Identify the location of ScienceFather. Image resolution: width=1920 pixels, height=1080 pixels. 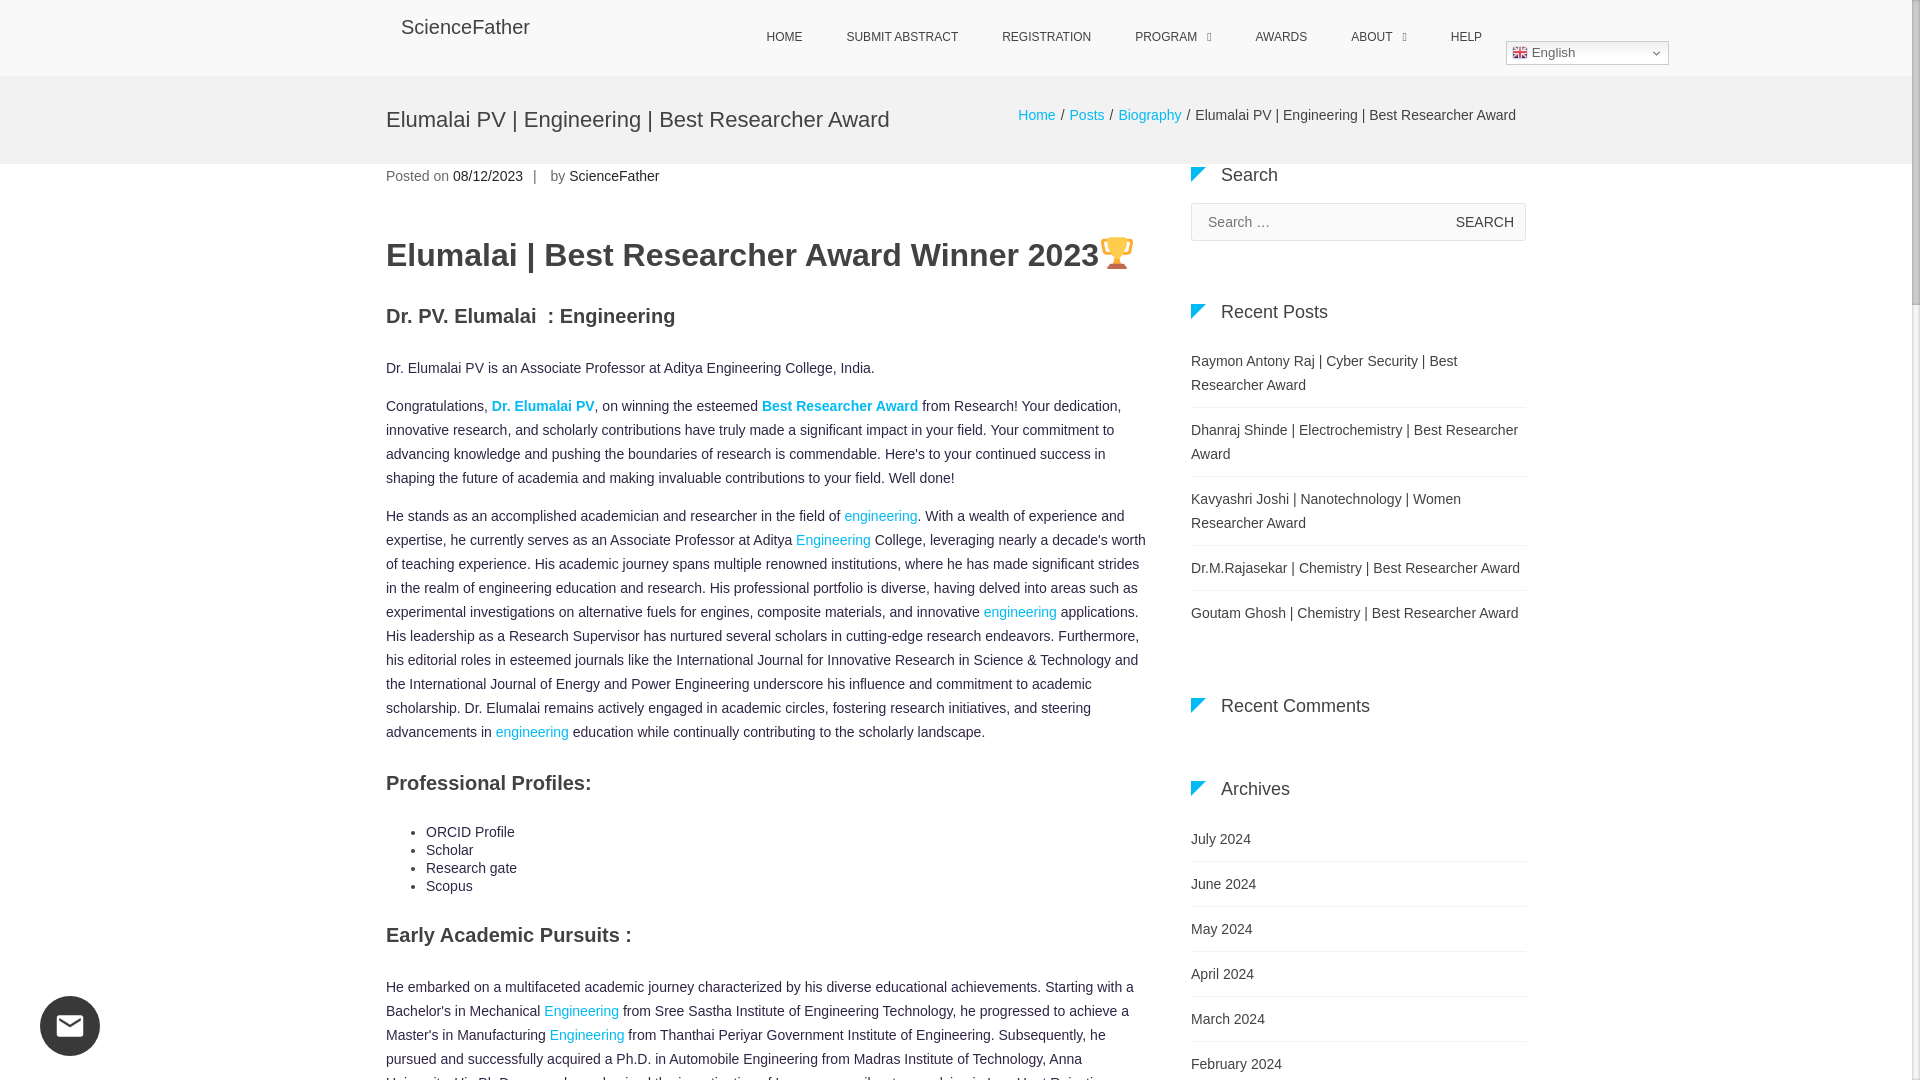
(613, 176).